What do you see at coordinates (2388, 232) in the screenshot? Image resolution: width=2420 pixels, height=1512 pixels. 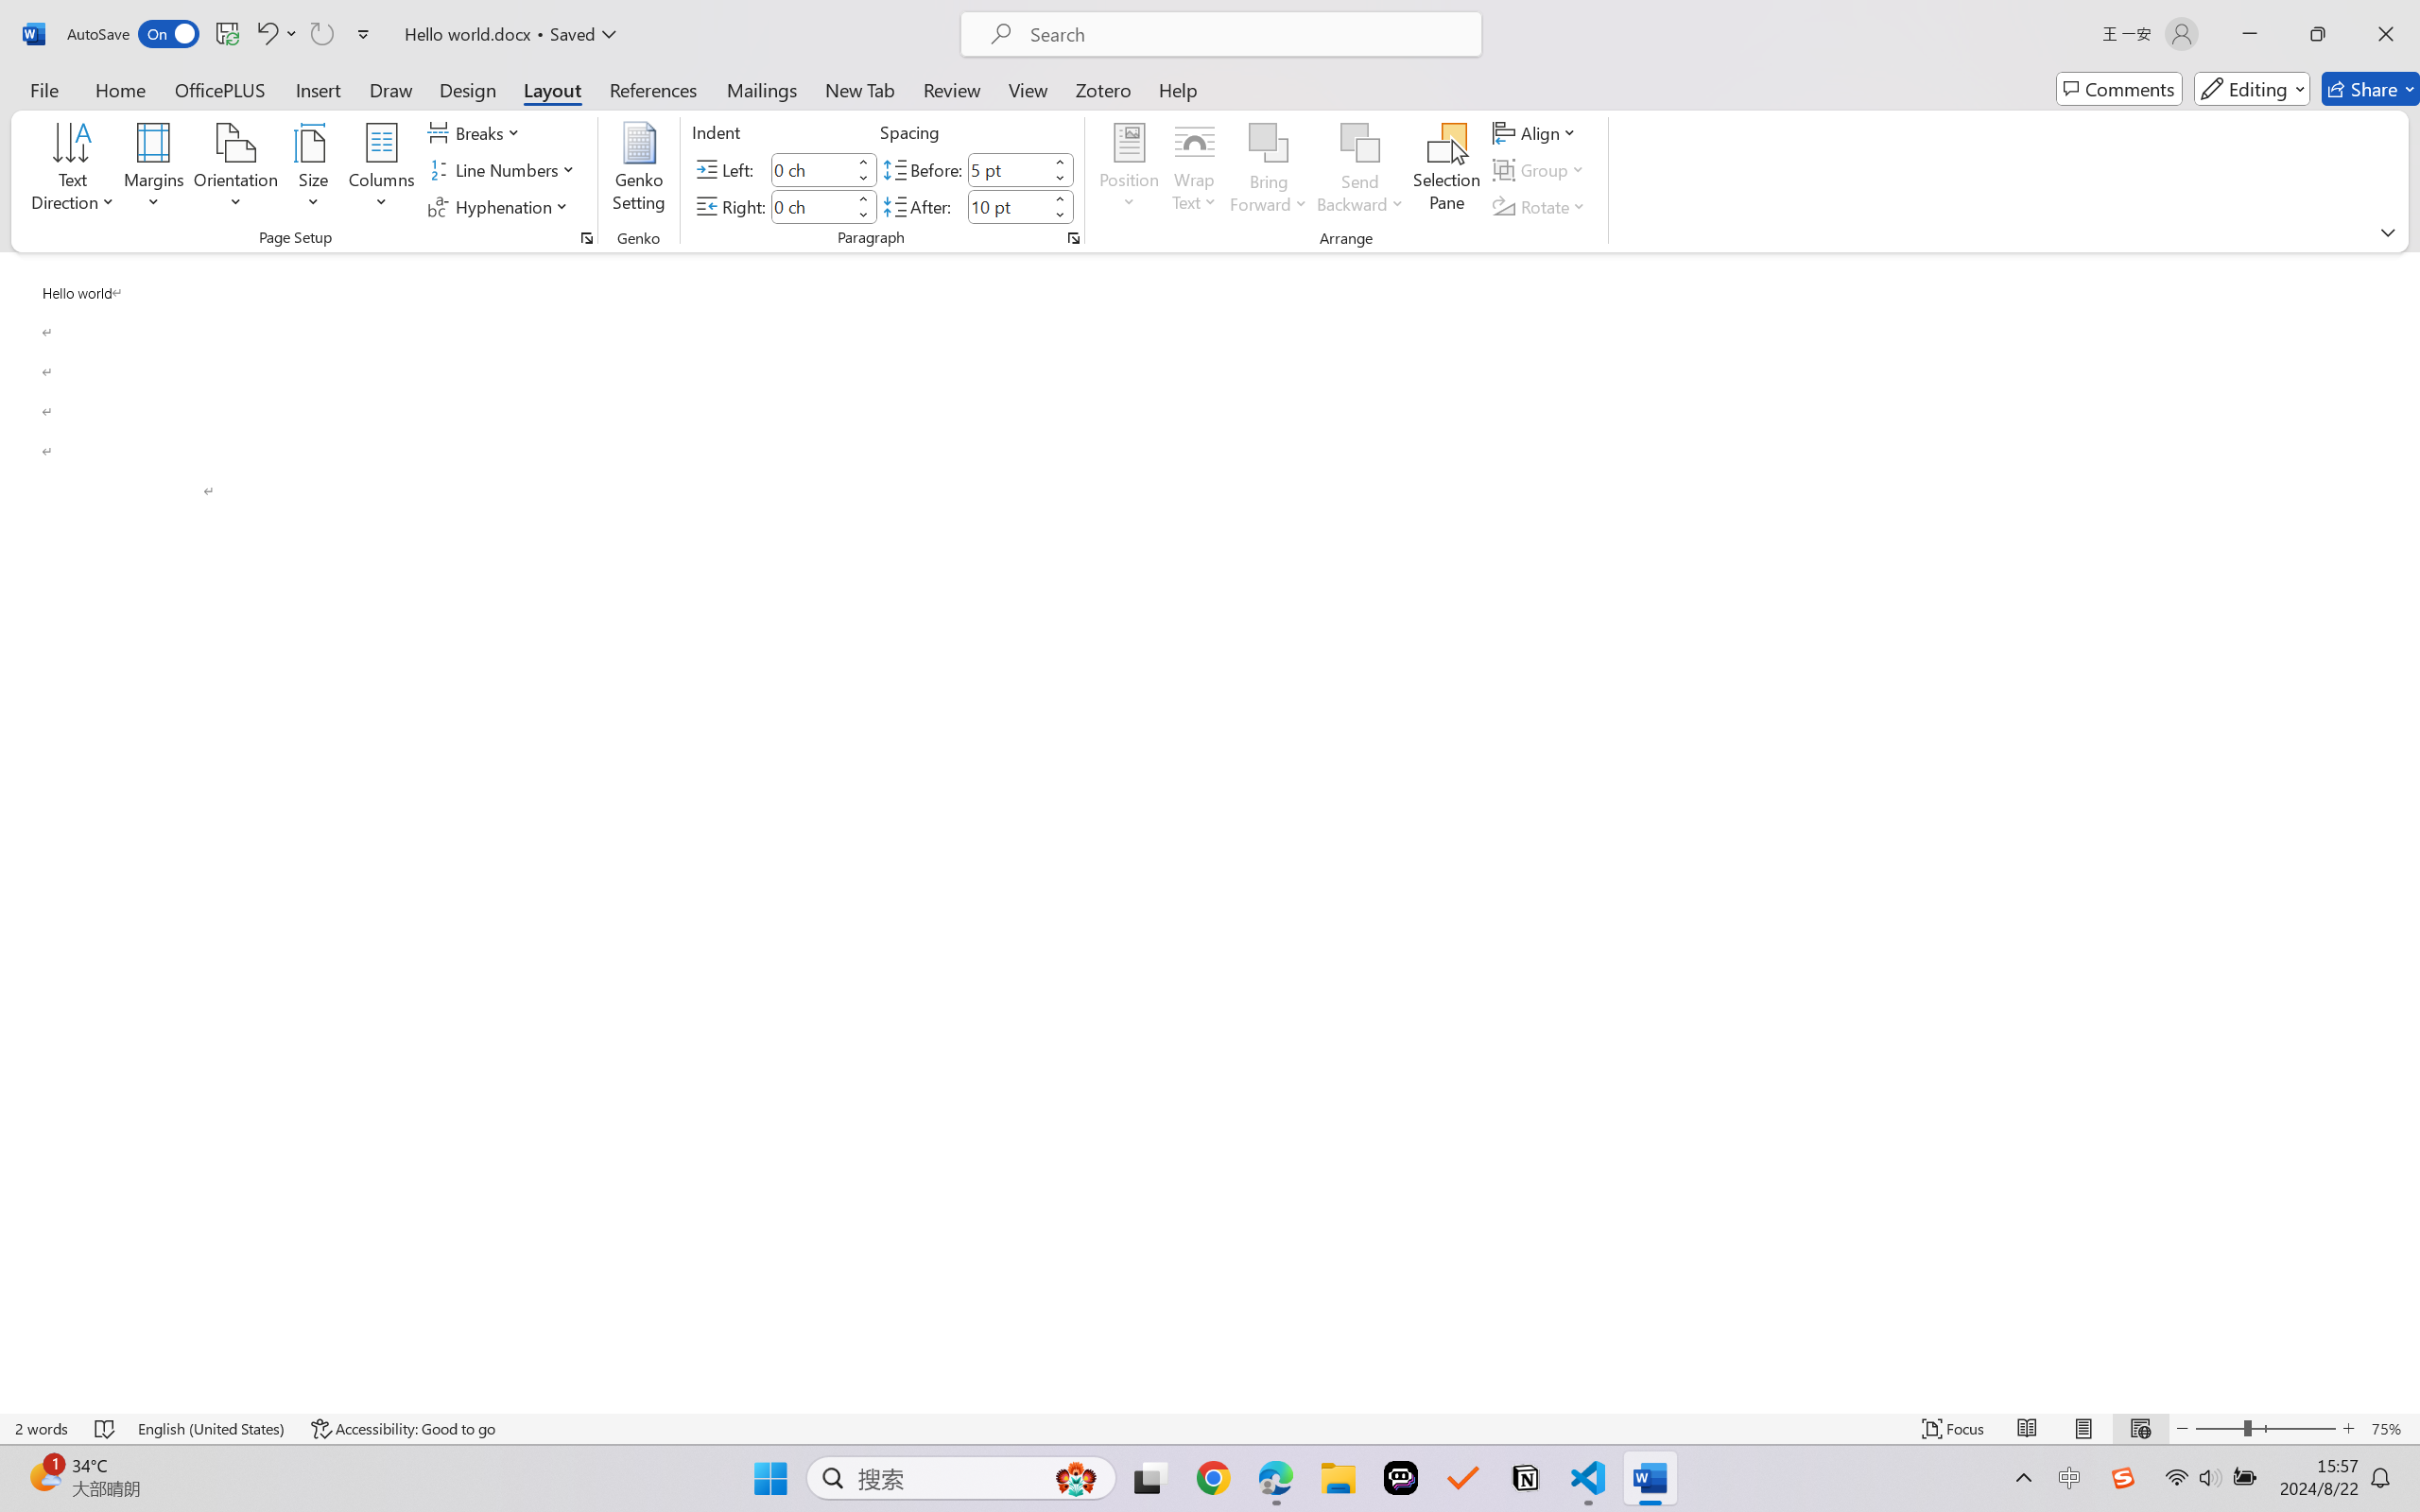 I see `Ribbon Display Options` at bounding box center [2388, 232].